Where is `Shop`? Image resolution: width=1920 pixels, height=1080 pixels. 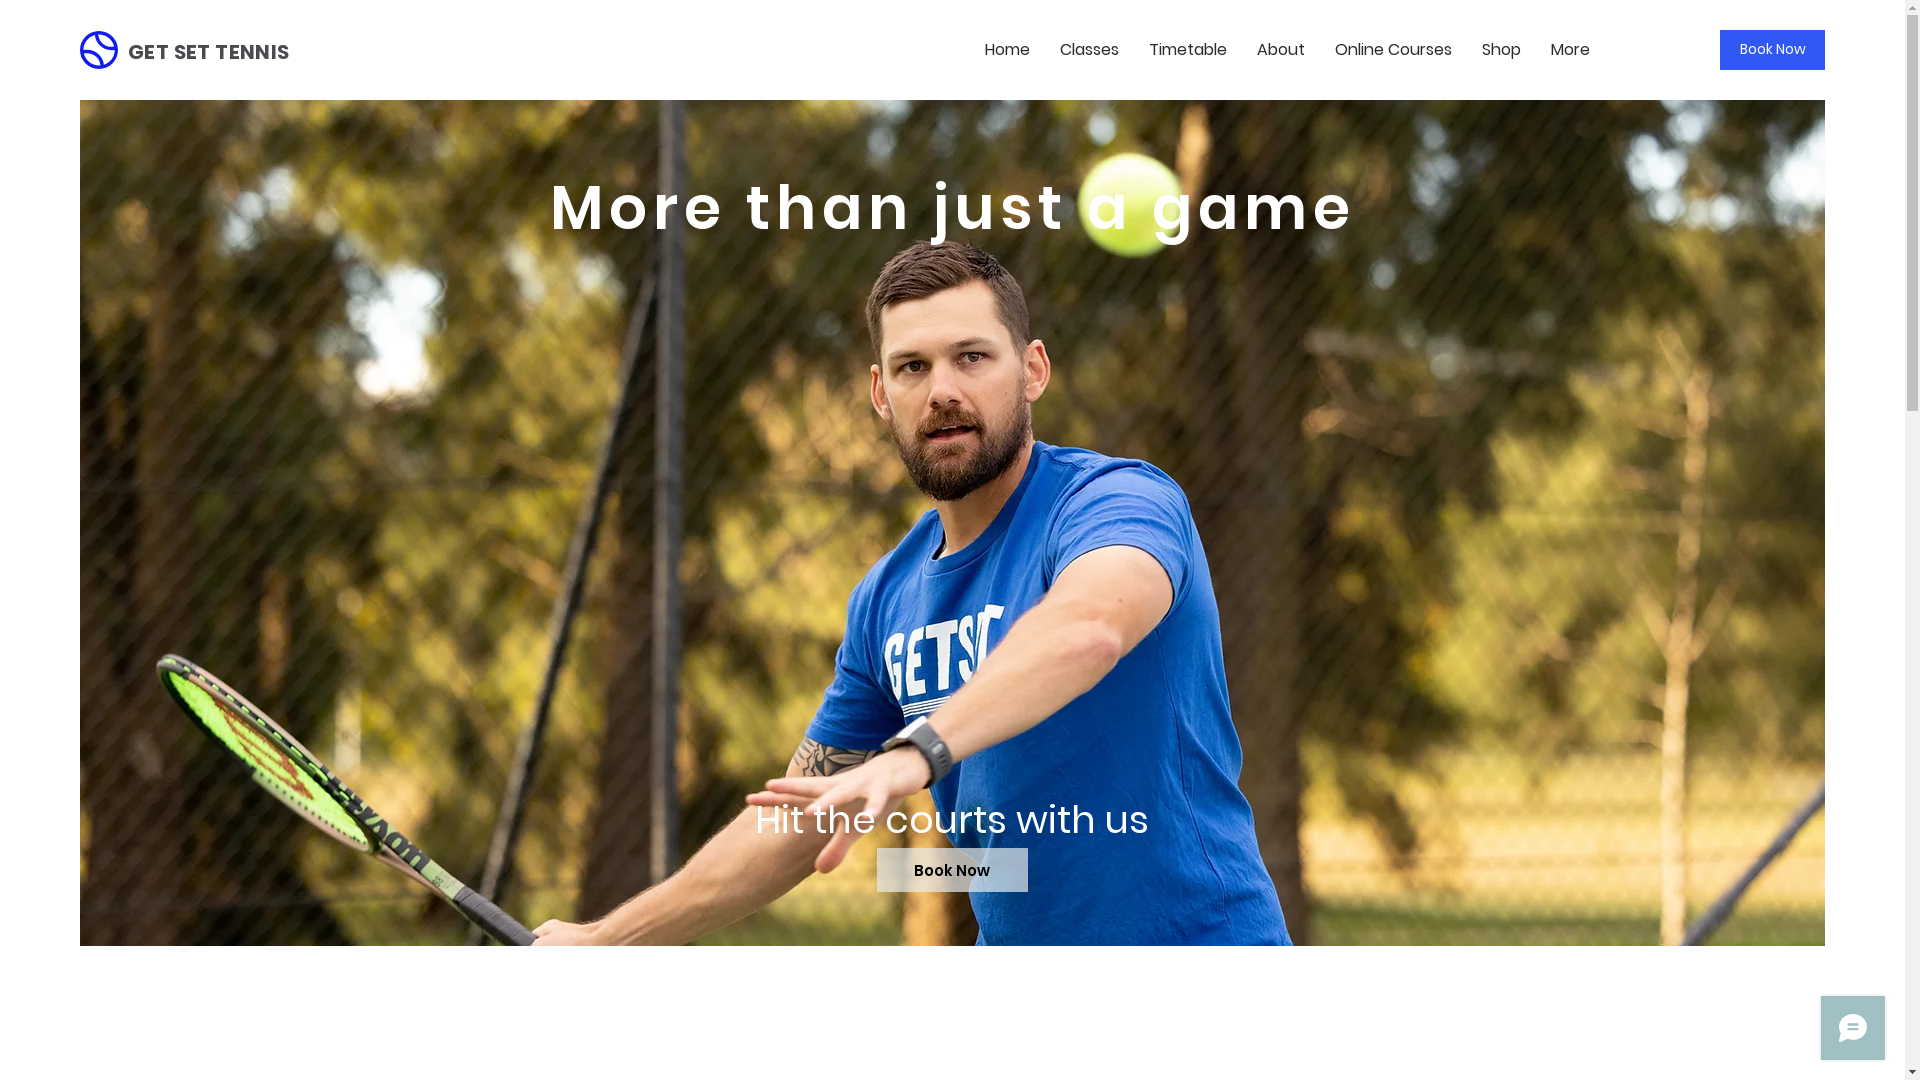 Shop is located at coordinates (1502, 50).